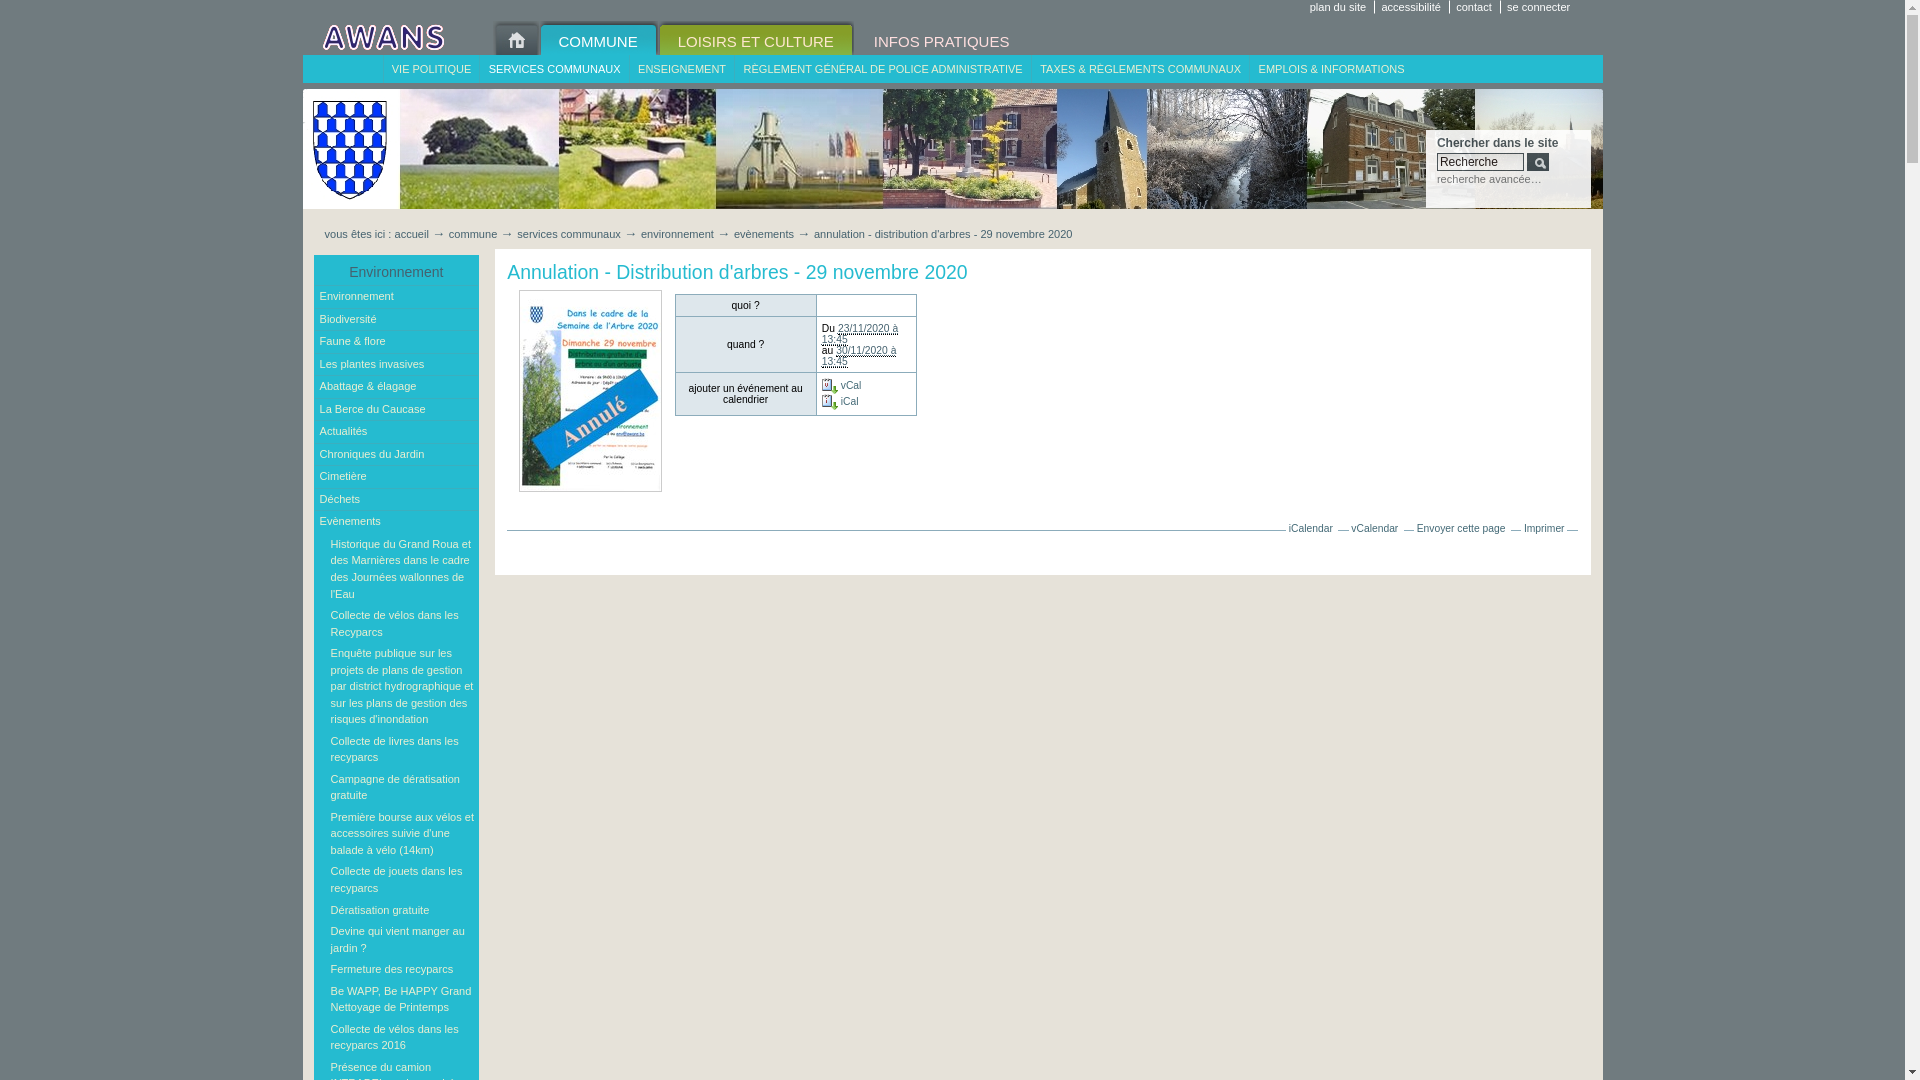  What do you see at coordinates (402, 998) in the screenshot?
I see `Be WAPP, Be HAPPY Grand Nettoyage de Printemps` at bounding box center [402, 998].